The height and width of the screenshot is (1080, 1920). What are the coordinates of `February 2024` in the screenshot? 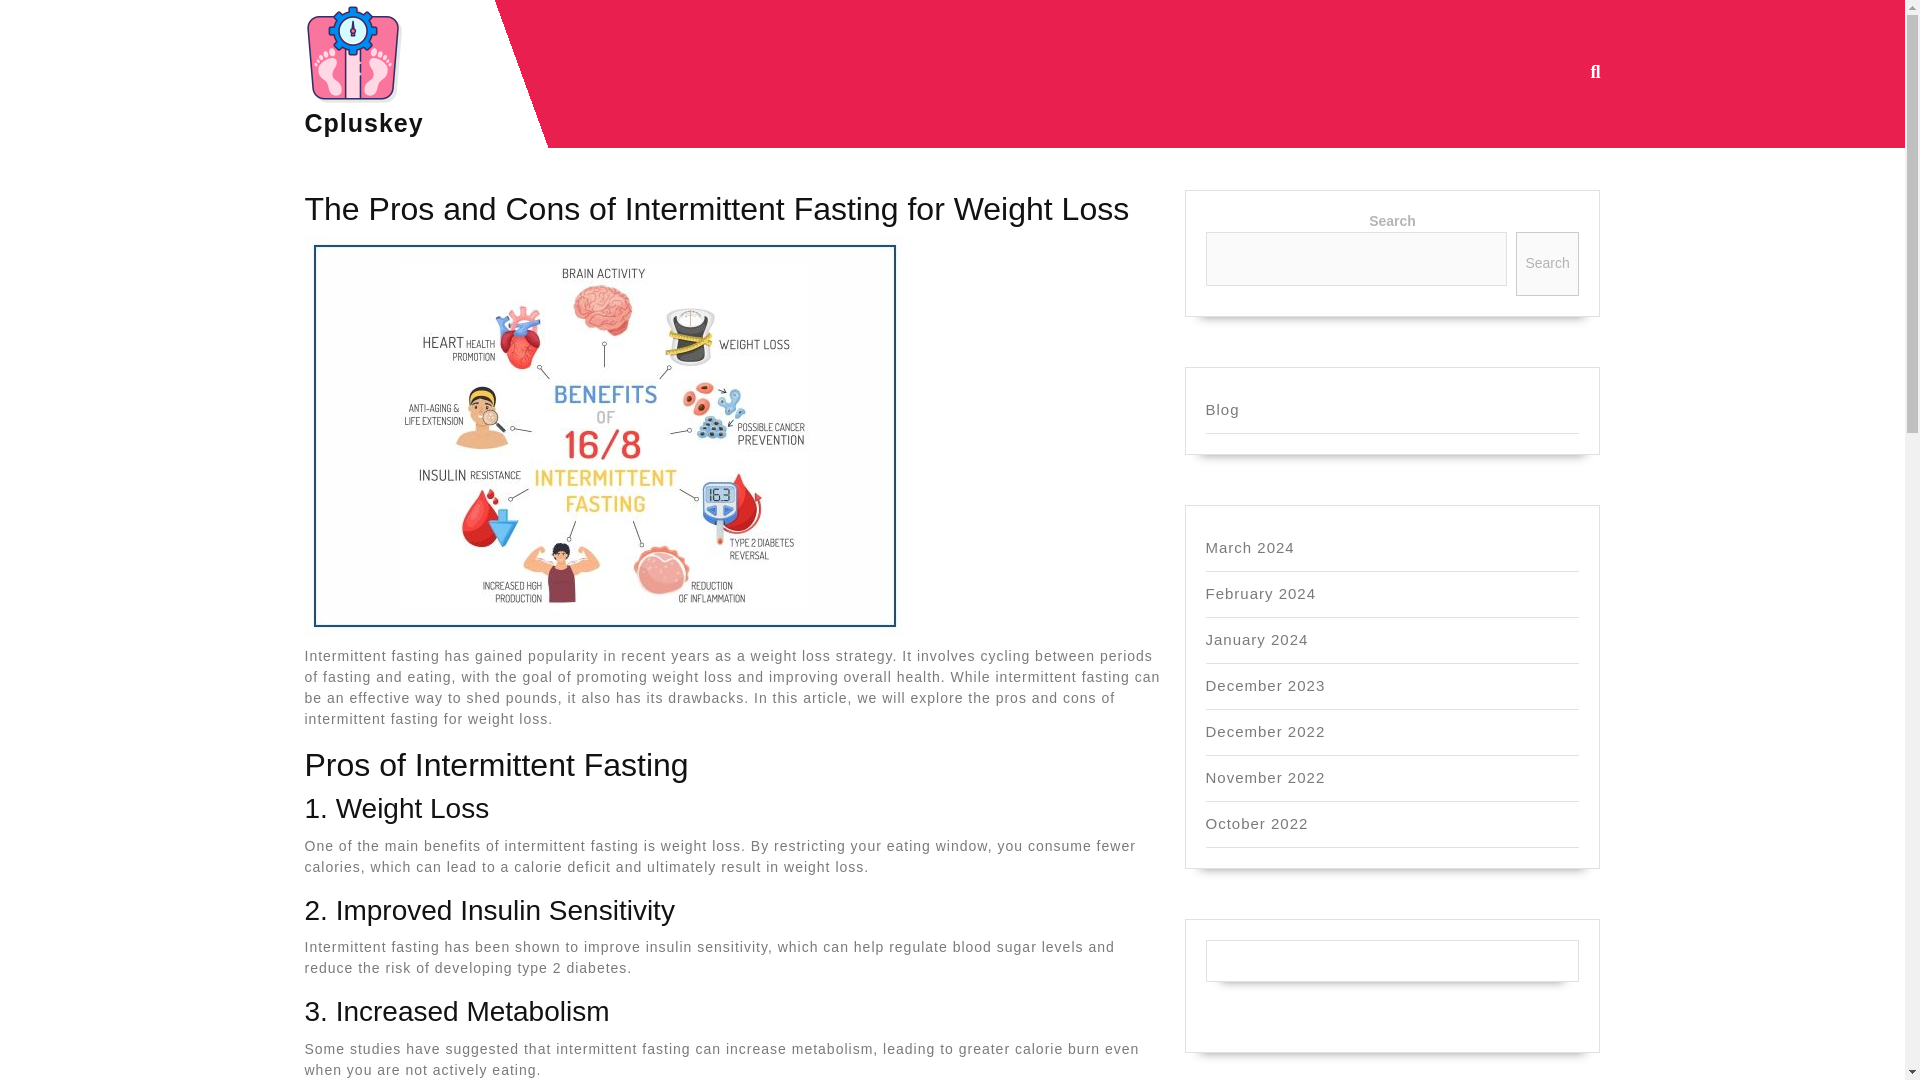 It's located at (1261, 593).